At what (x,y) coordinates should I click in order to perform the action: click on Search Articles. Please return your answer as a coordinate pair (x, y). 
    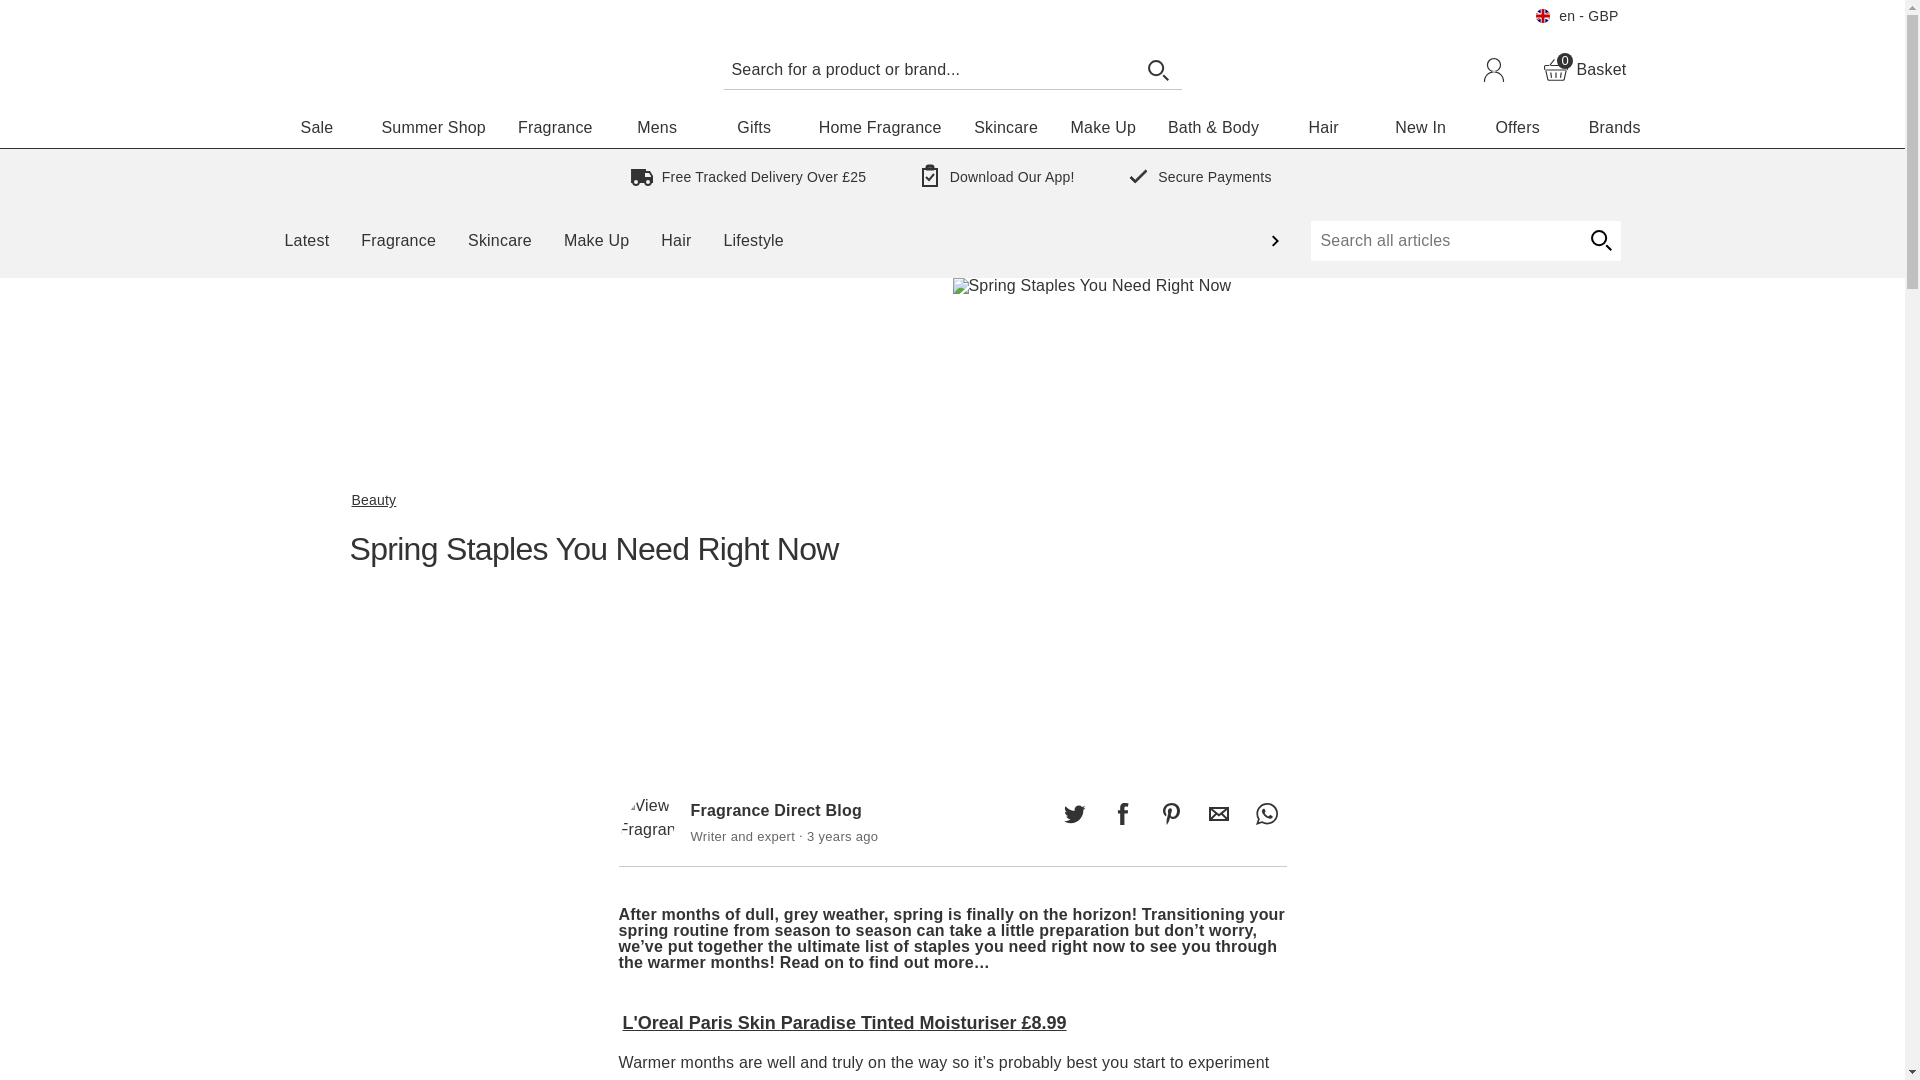
    Looking at the image, I should click on (1444, 241).